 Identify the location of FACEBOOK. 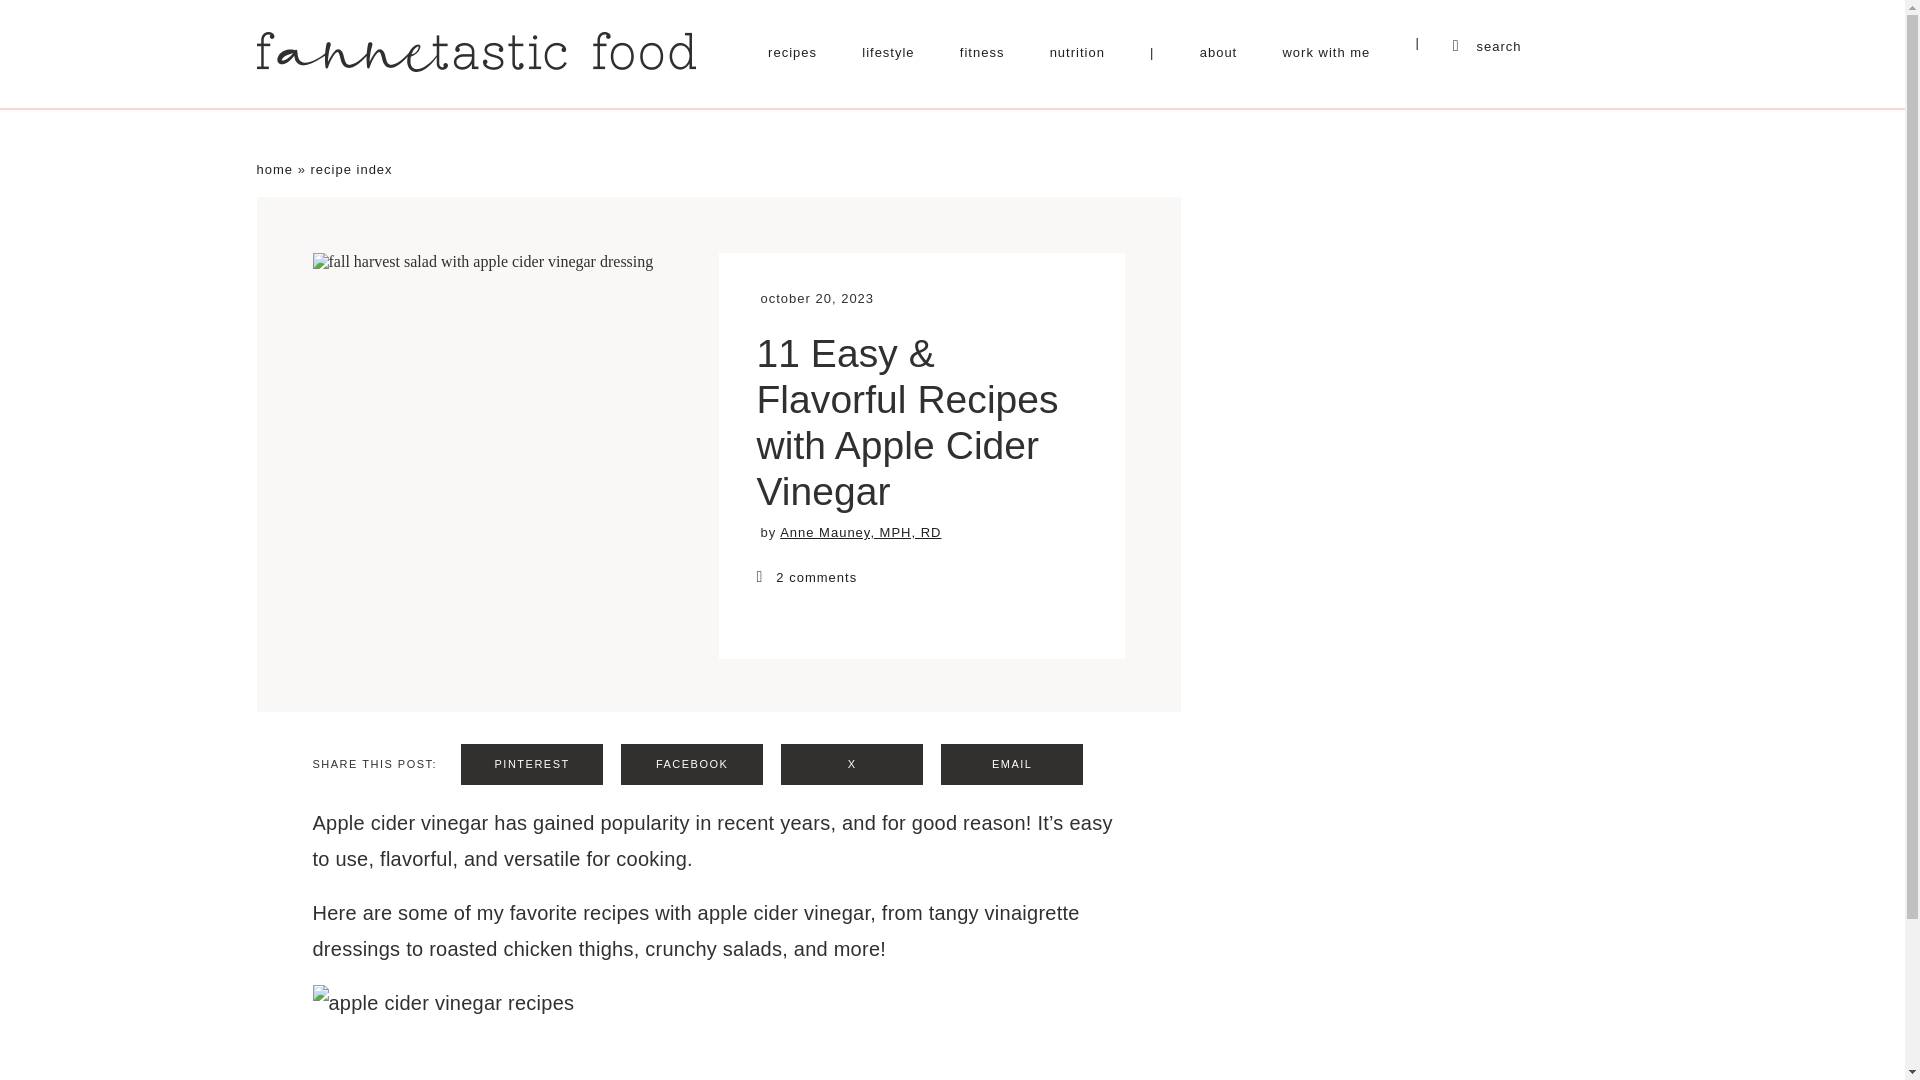
(691, 764).